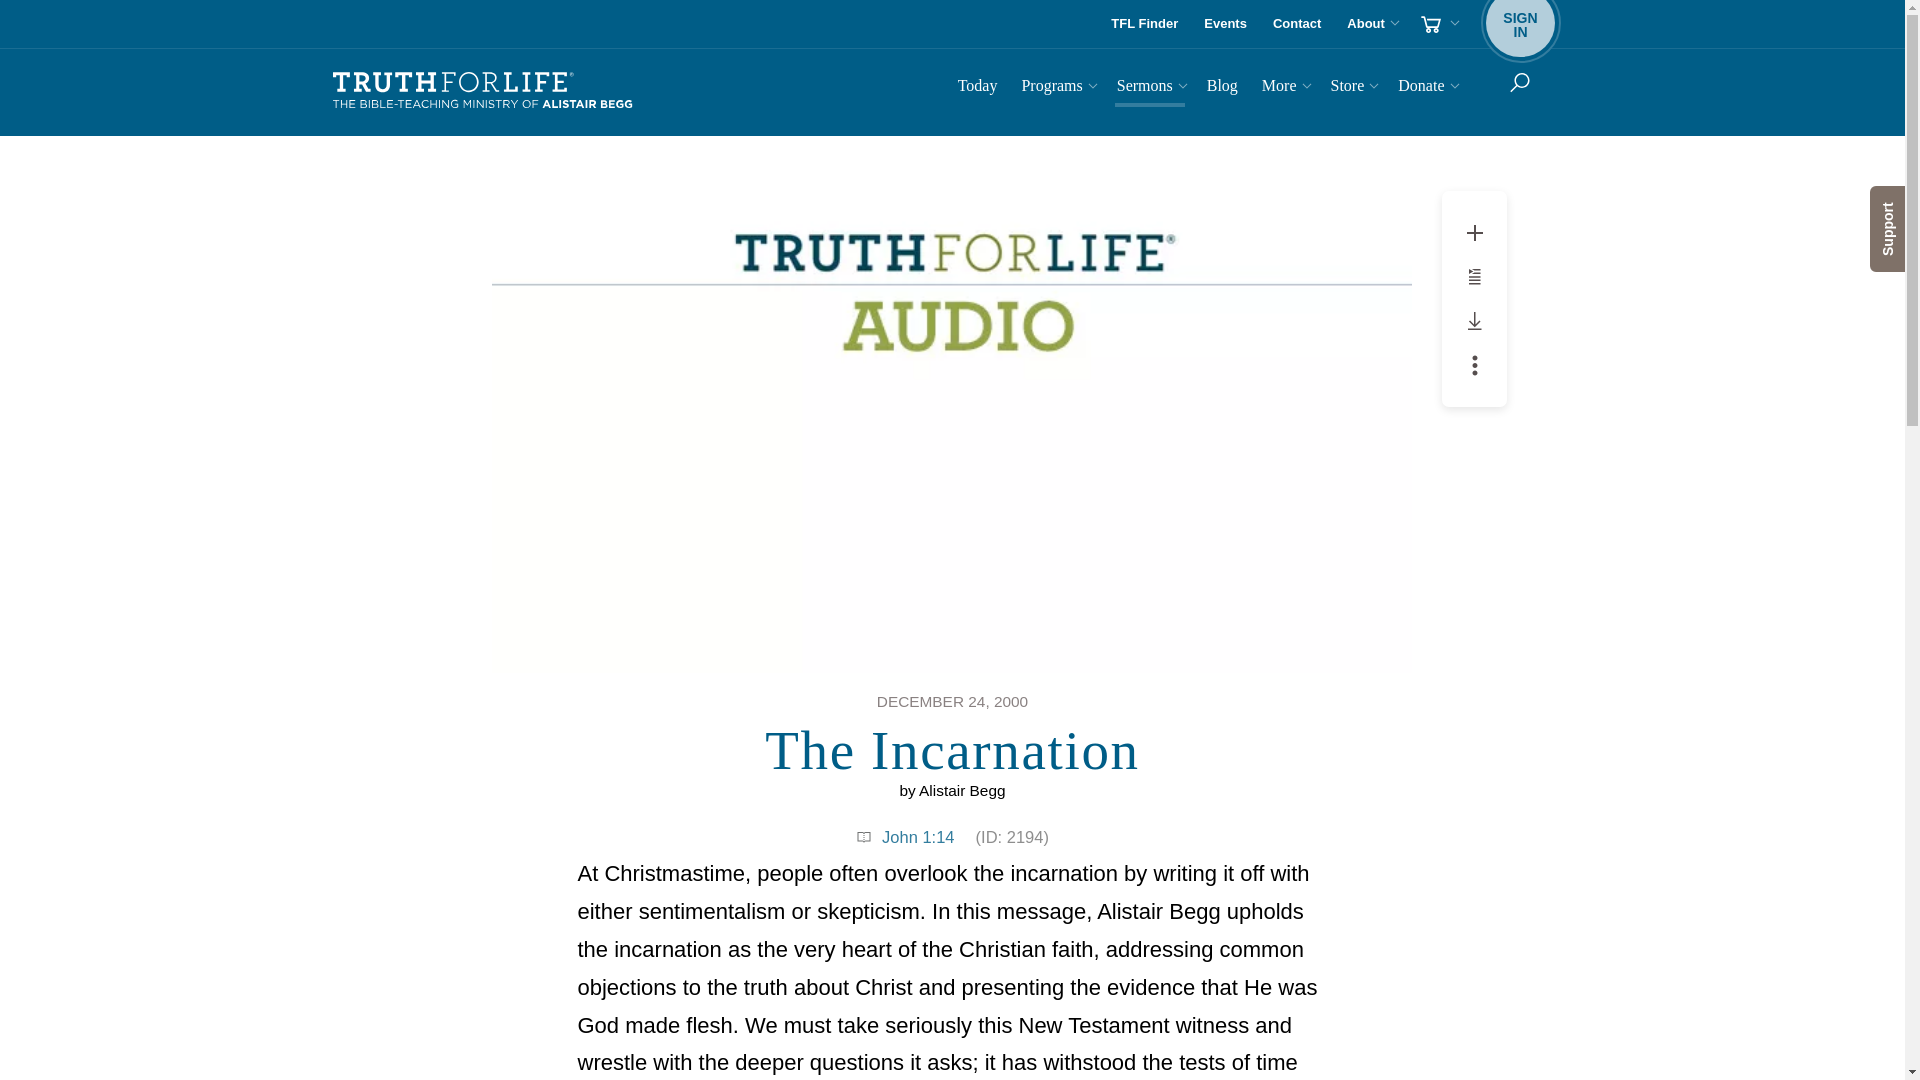 This screenshot has width=1920, height=1080. I want to click on Add to My Library, so click(1296, 24).